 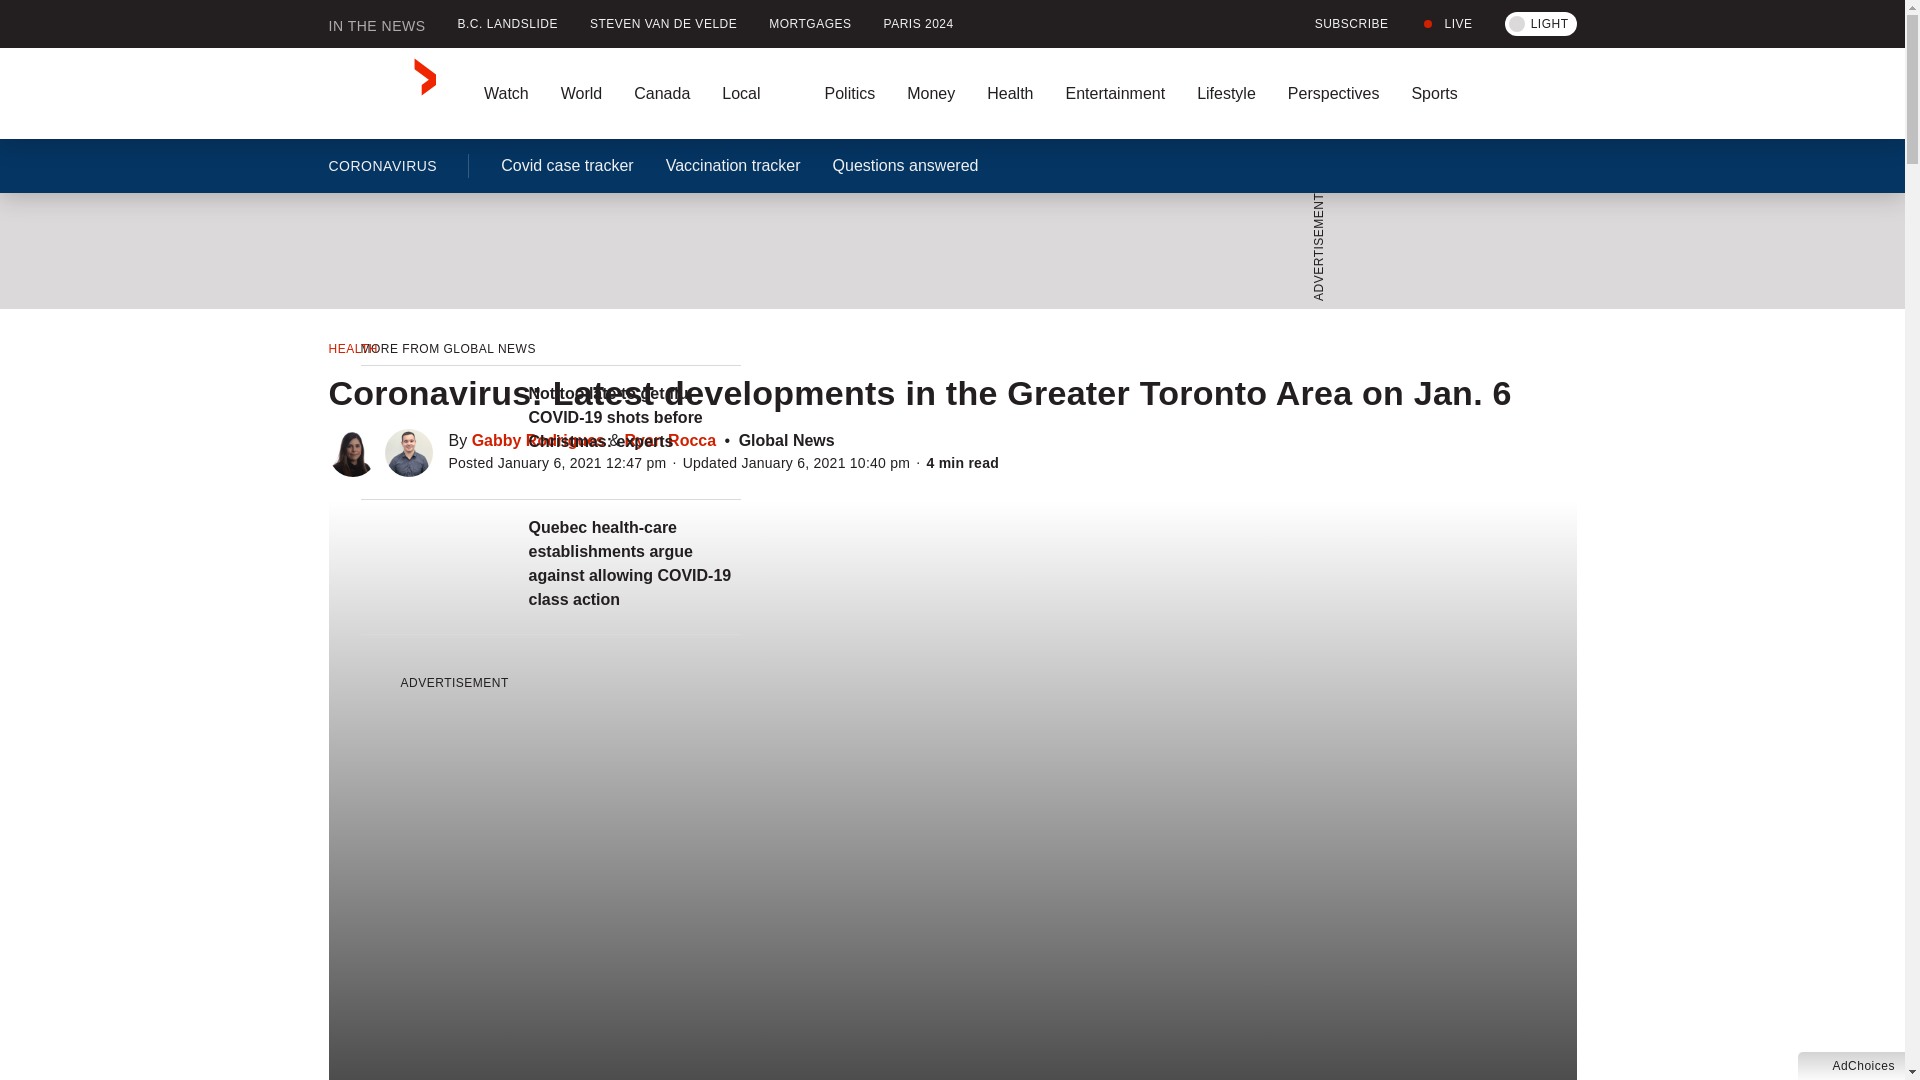 I want to click on GlobalNews home, so click(x=382, y=93).